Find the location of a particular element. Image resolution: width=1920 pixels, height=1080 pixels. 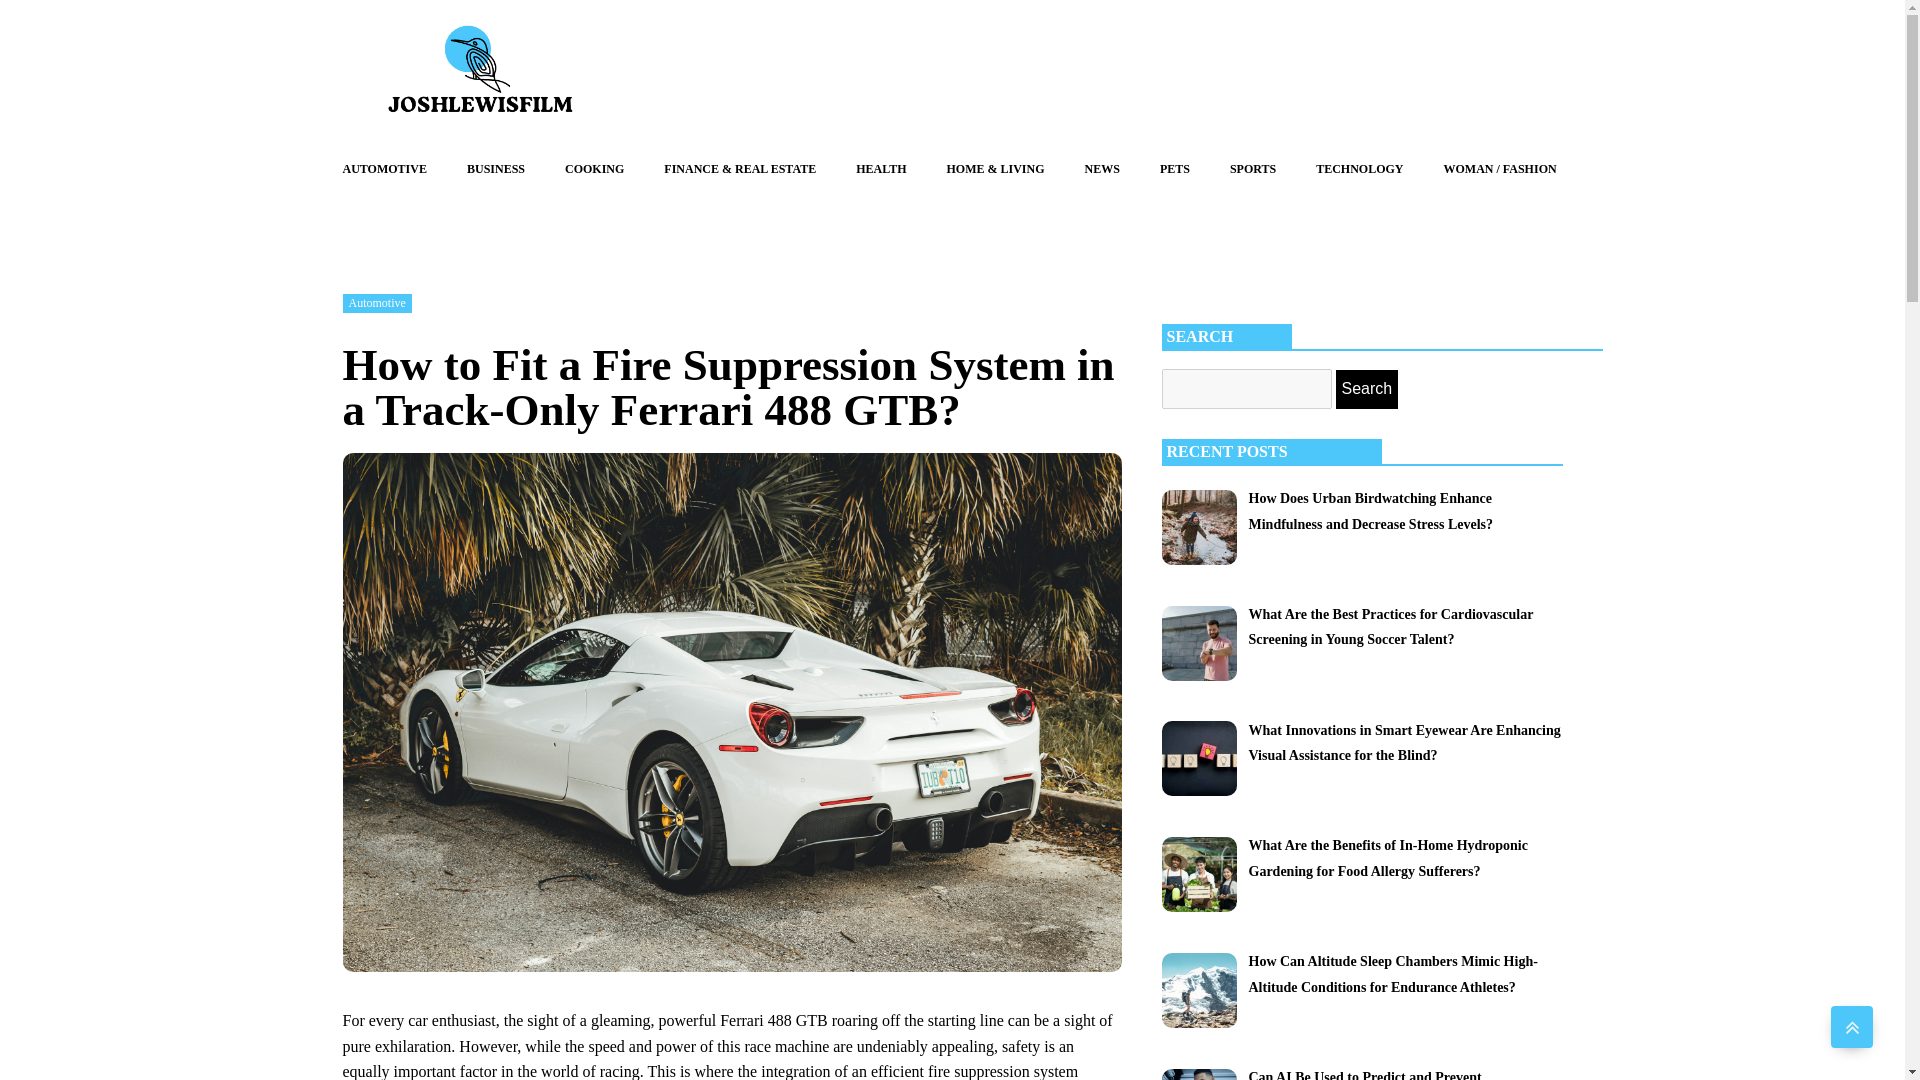

HEALTH is located at coordinates (880, 169).